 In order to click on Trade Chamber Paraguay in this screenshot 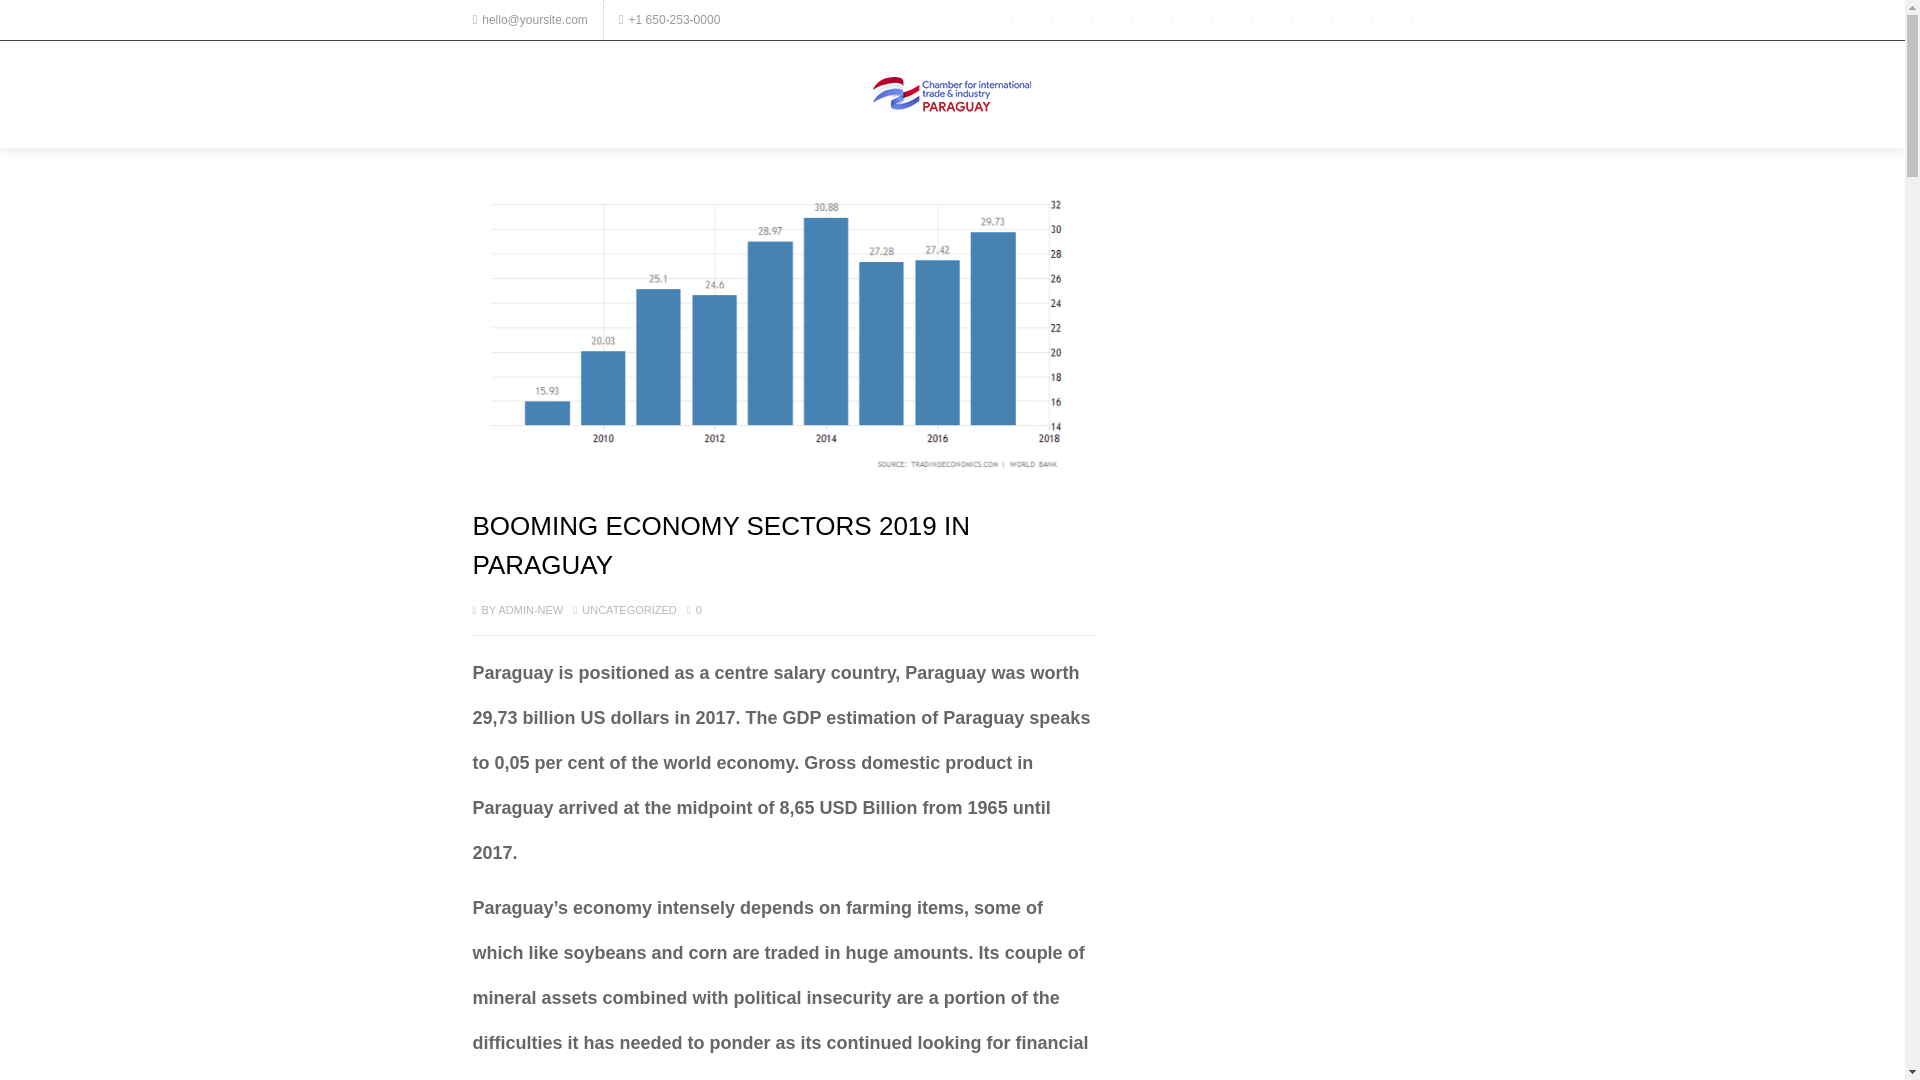, I will do `click(952, 94)`.